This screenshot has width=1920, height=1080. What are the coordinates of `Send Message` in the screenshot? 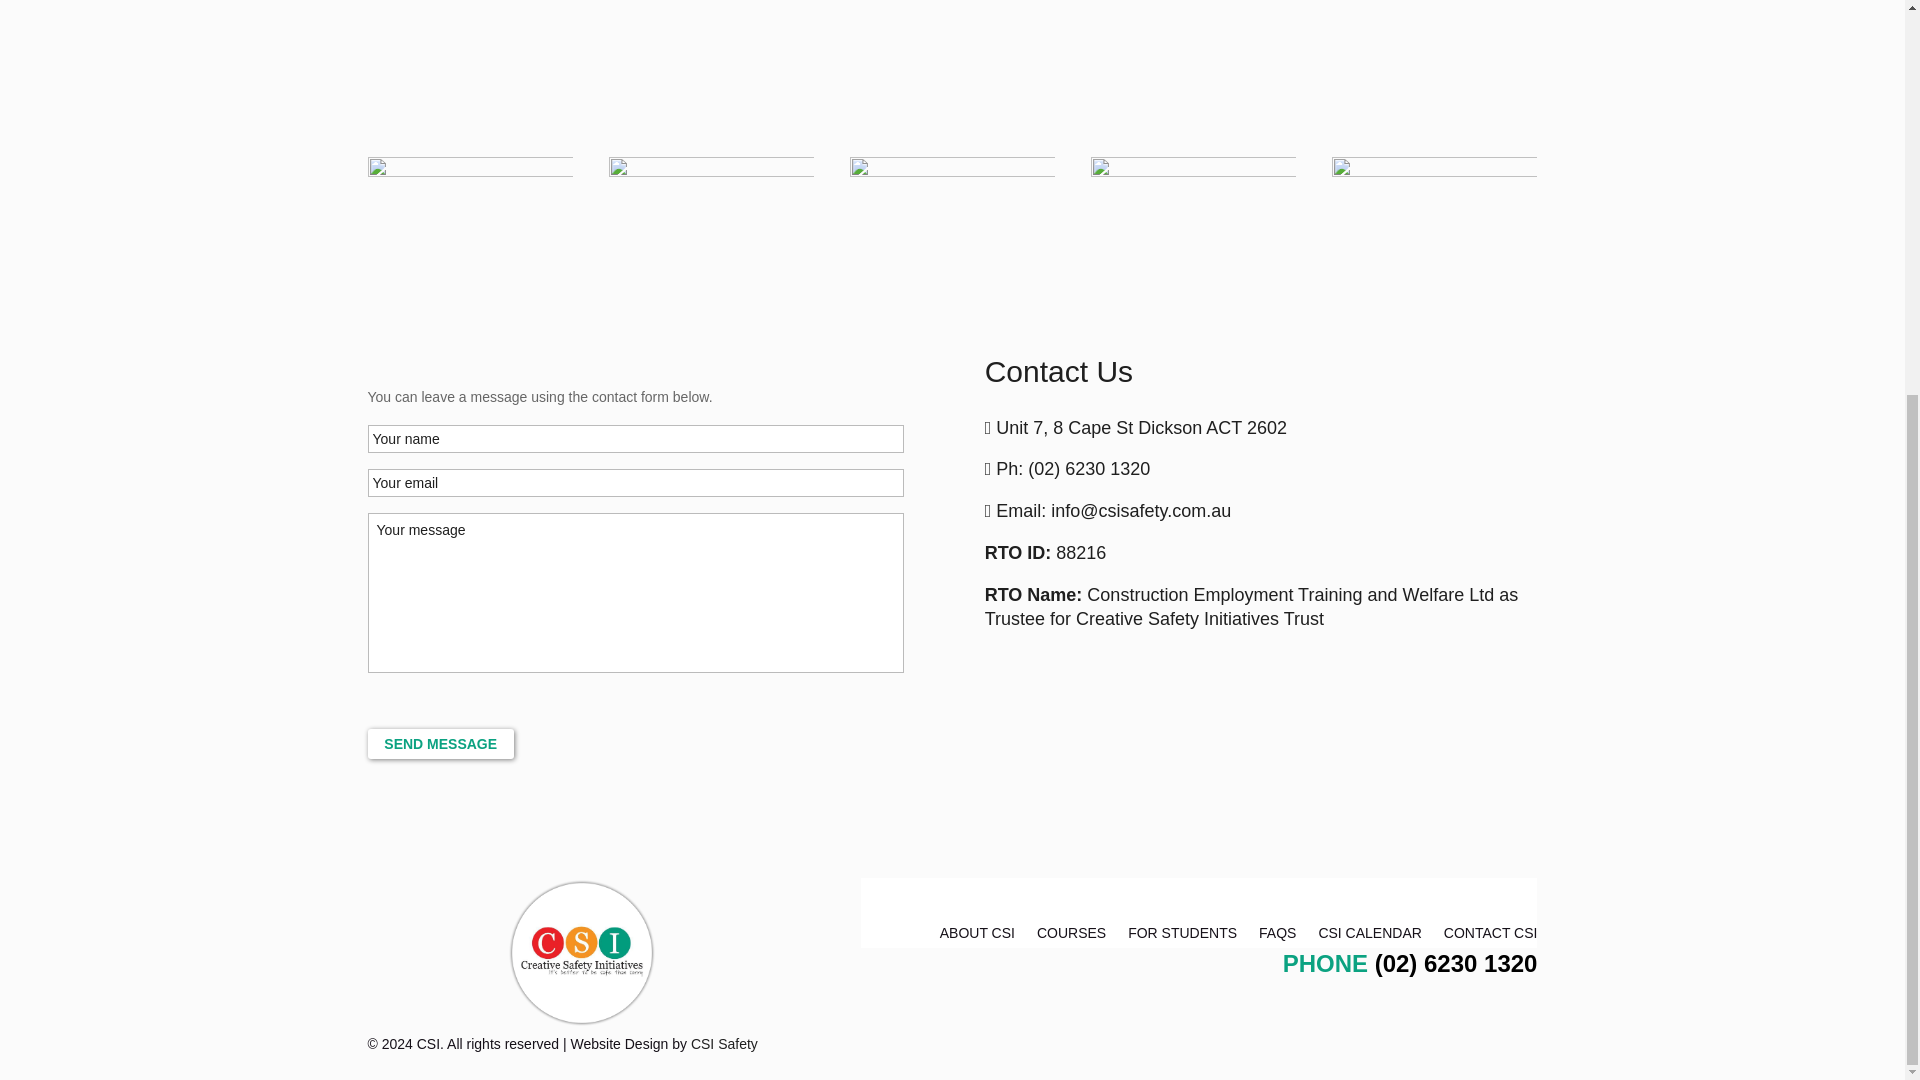 It's located at (441, 744).